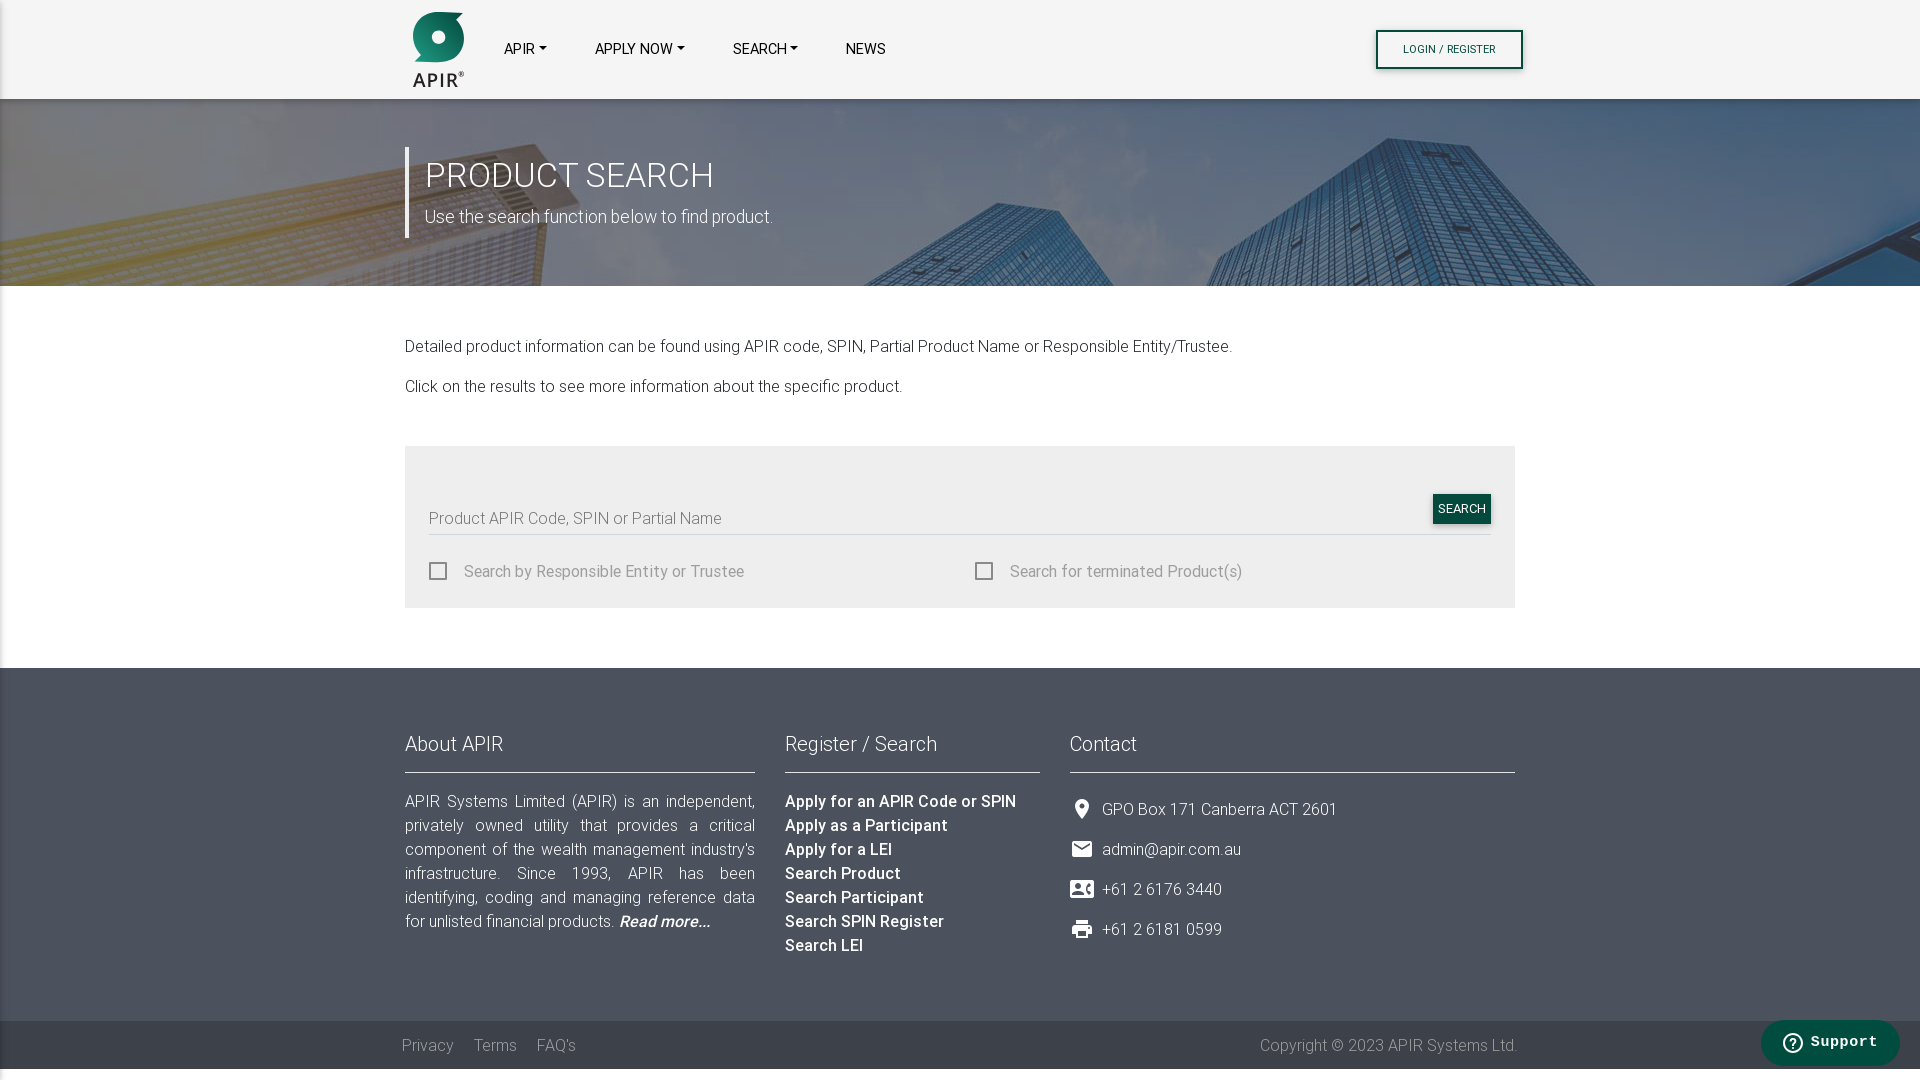 Image resolution: width=1920 pixels, height=1080 pixels. Describe the element at coordinates (912, 873) in the screenshot. I see `Search Product` at that location.